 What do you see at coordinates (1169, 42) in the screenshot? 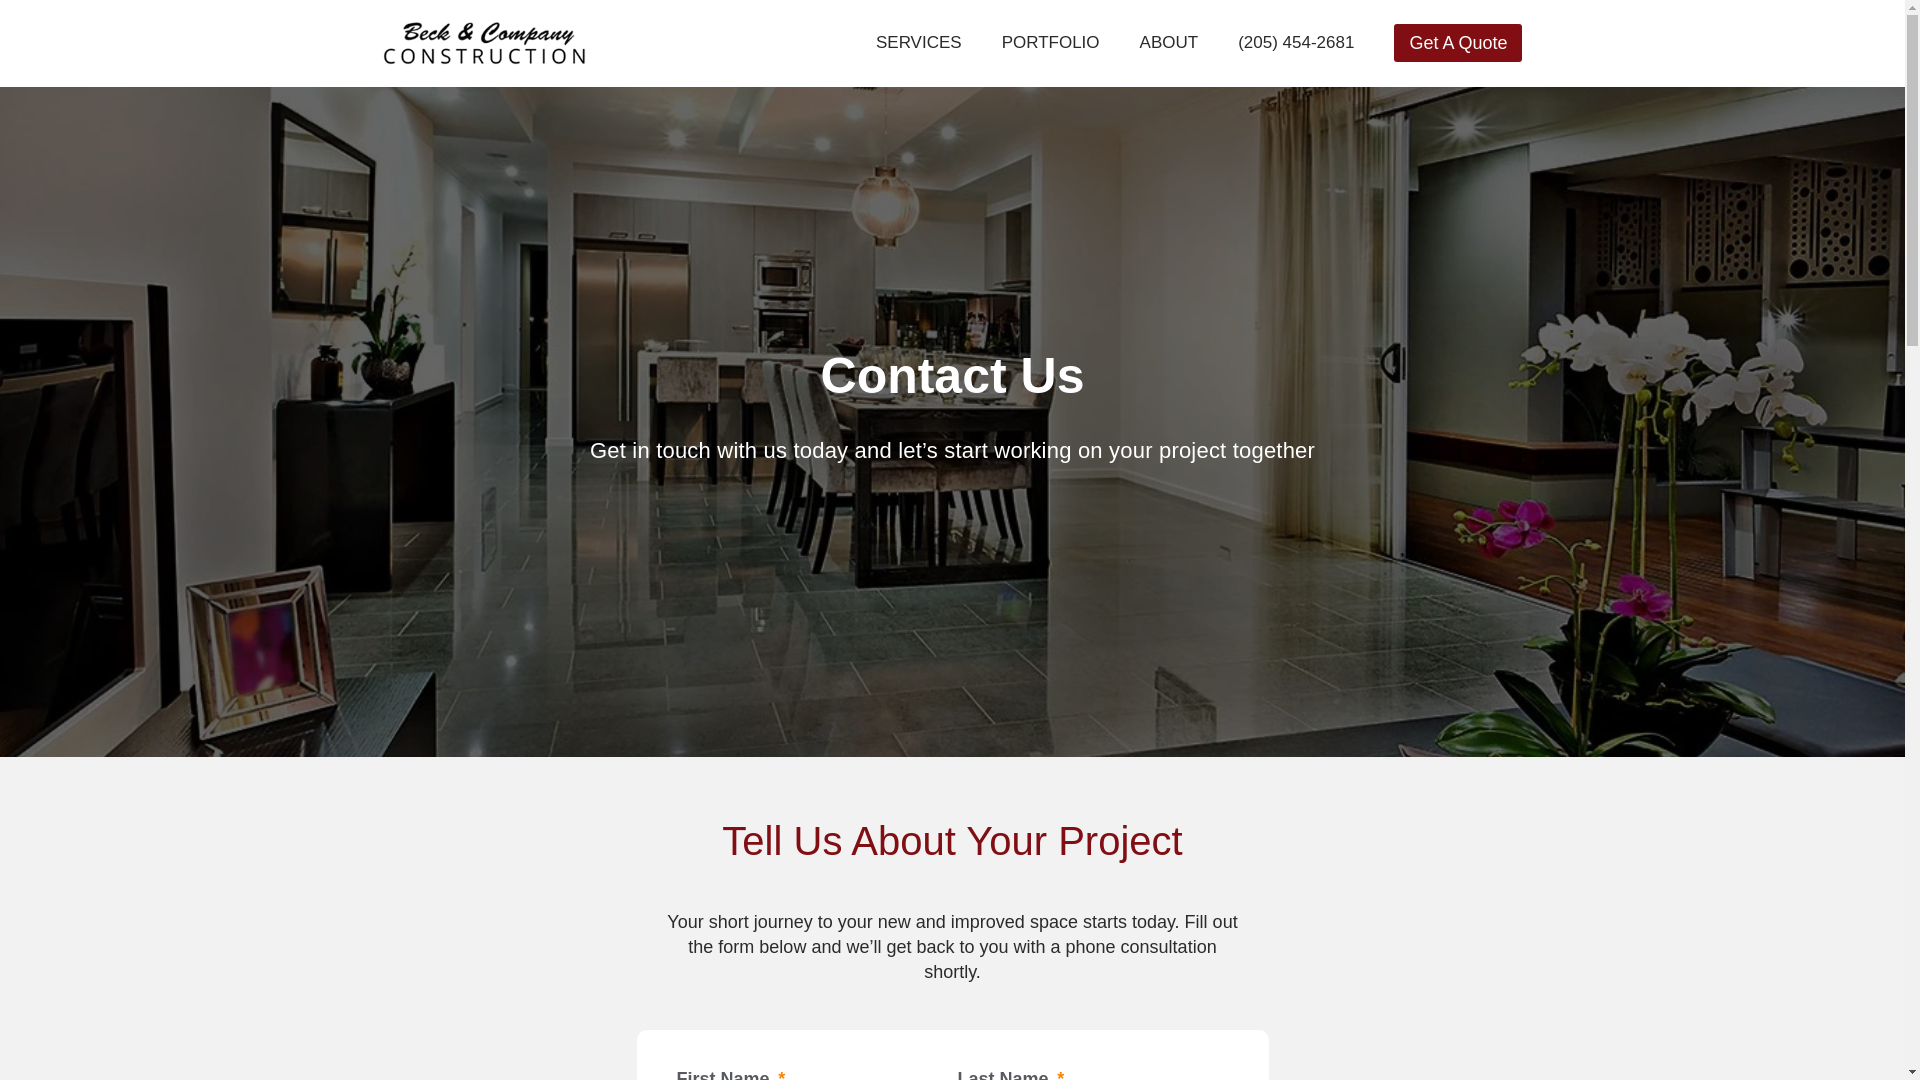
I see `ABOUT` at bounding box center [1169, 42].